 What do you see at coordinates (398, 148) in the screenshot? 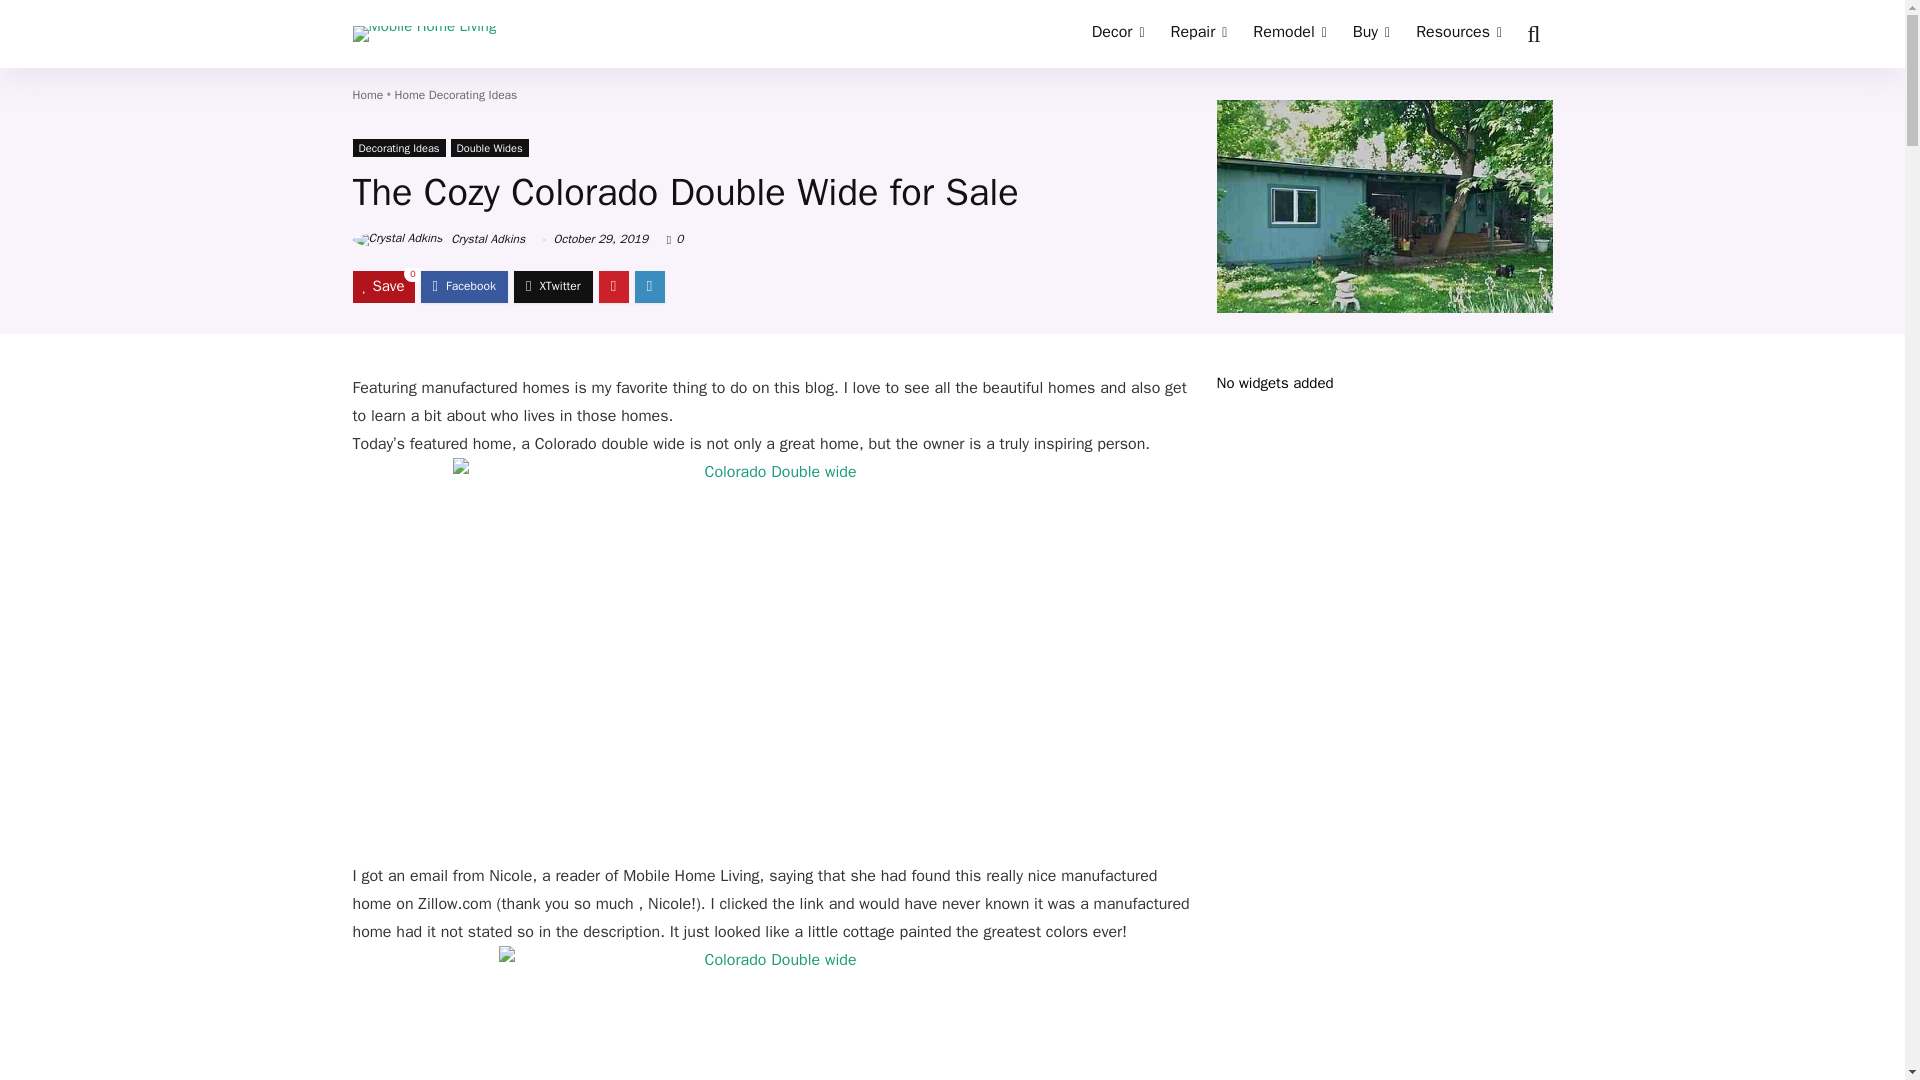
I see `View all posts in Decorating Ideas` at bounding box center [398, 148].